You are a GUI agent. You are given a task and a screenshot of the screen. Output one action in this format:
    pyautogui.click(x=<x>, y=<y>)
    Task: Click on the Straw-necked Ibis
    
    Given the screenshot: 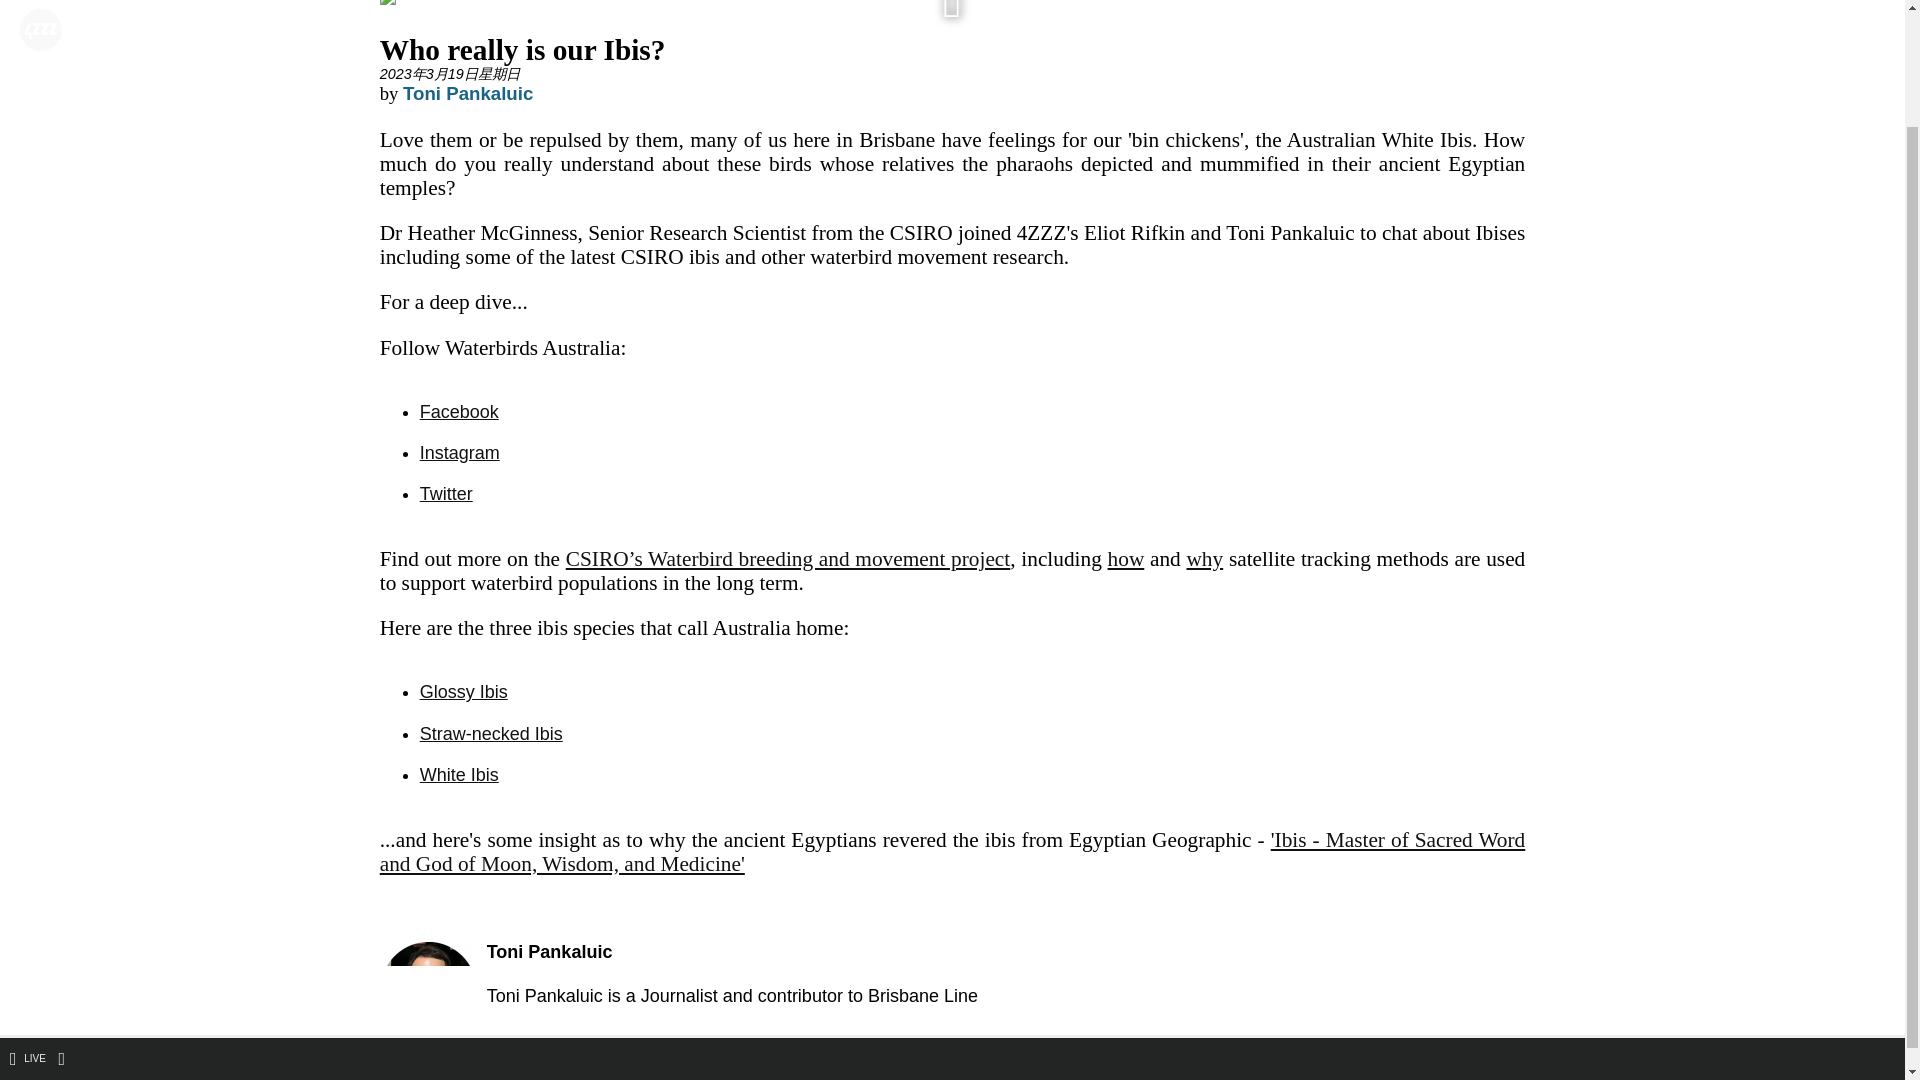 What is the action you would take?
    pyautogui.click(x=491, y=734)
    